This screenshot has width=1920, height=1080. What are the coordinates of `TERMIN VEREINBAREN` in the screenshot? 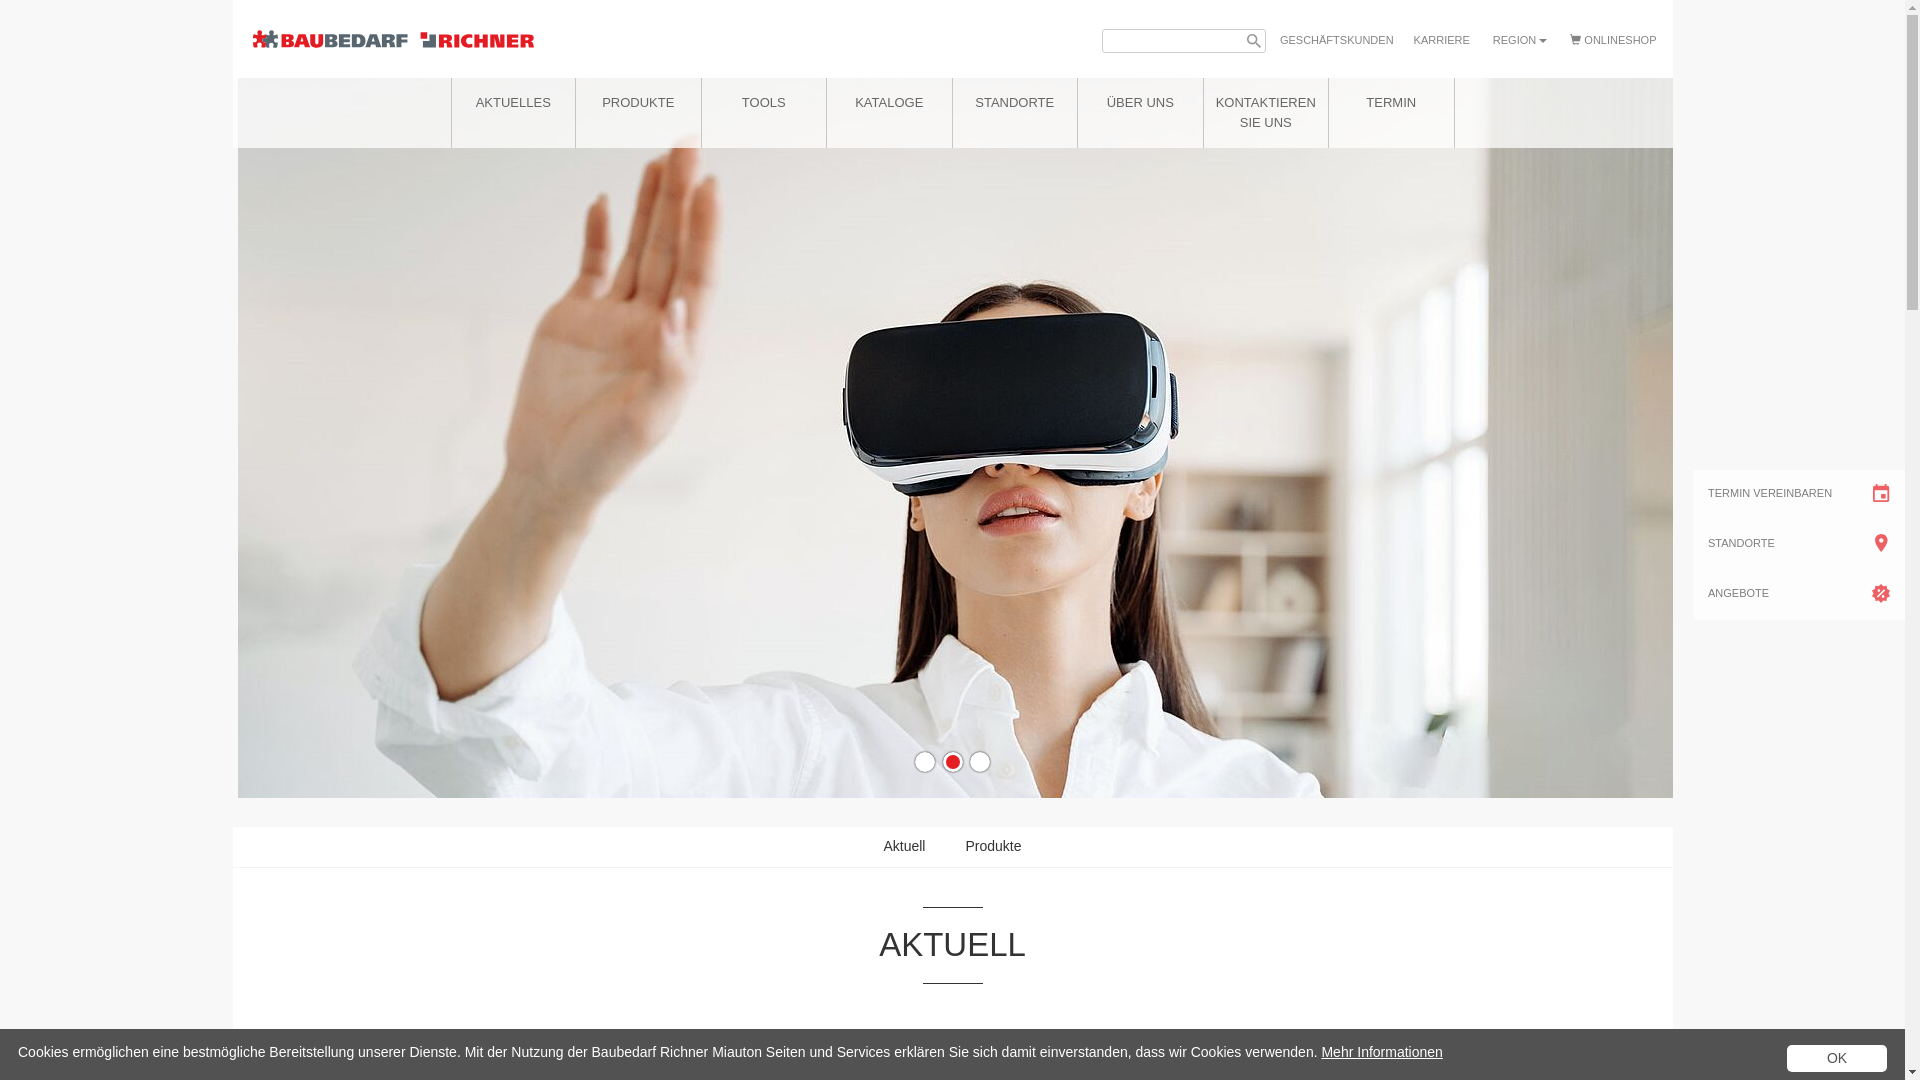 It's located at (1799, 495).